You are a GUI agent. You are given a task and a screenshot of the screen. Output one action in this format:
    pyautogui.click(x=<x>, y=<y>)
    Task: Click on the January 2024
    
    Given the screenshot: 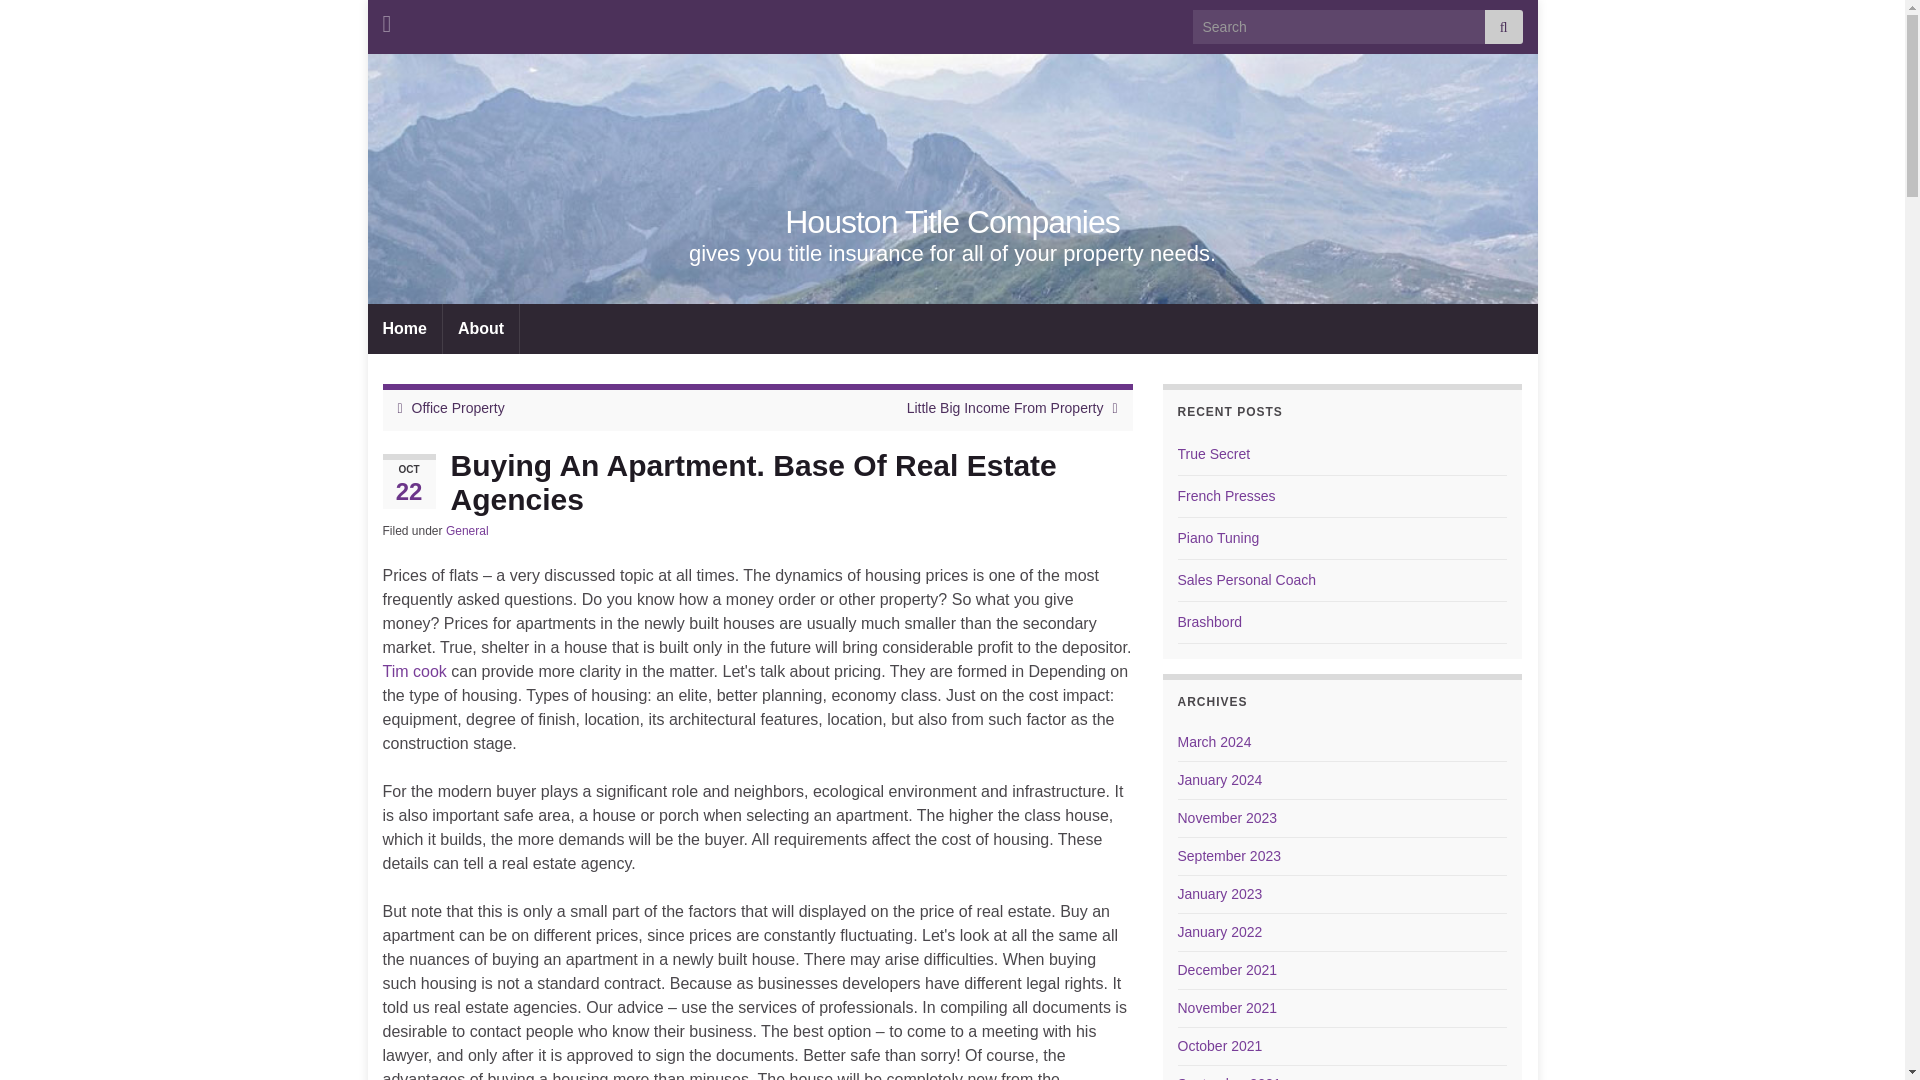 What is the action you would take?
    pyautogui.click(x=1220, y=780)
    